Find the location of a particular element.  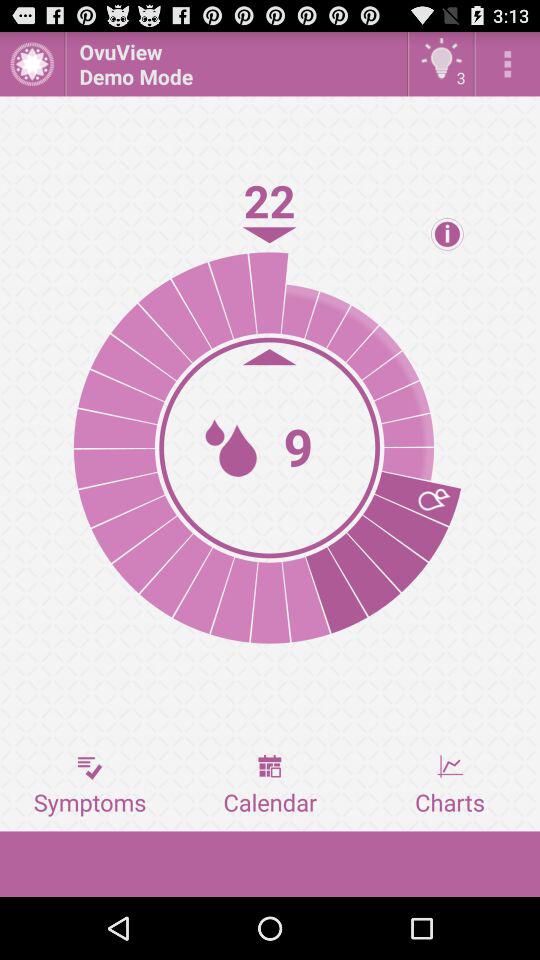

open icon at the top is located at coordinates (236, 64).